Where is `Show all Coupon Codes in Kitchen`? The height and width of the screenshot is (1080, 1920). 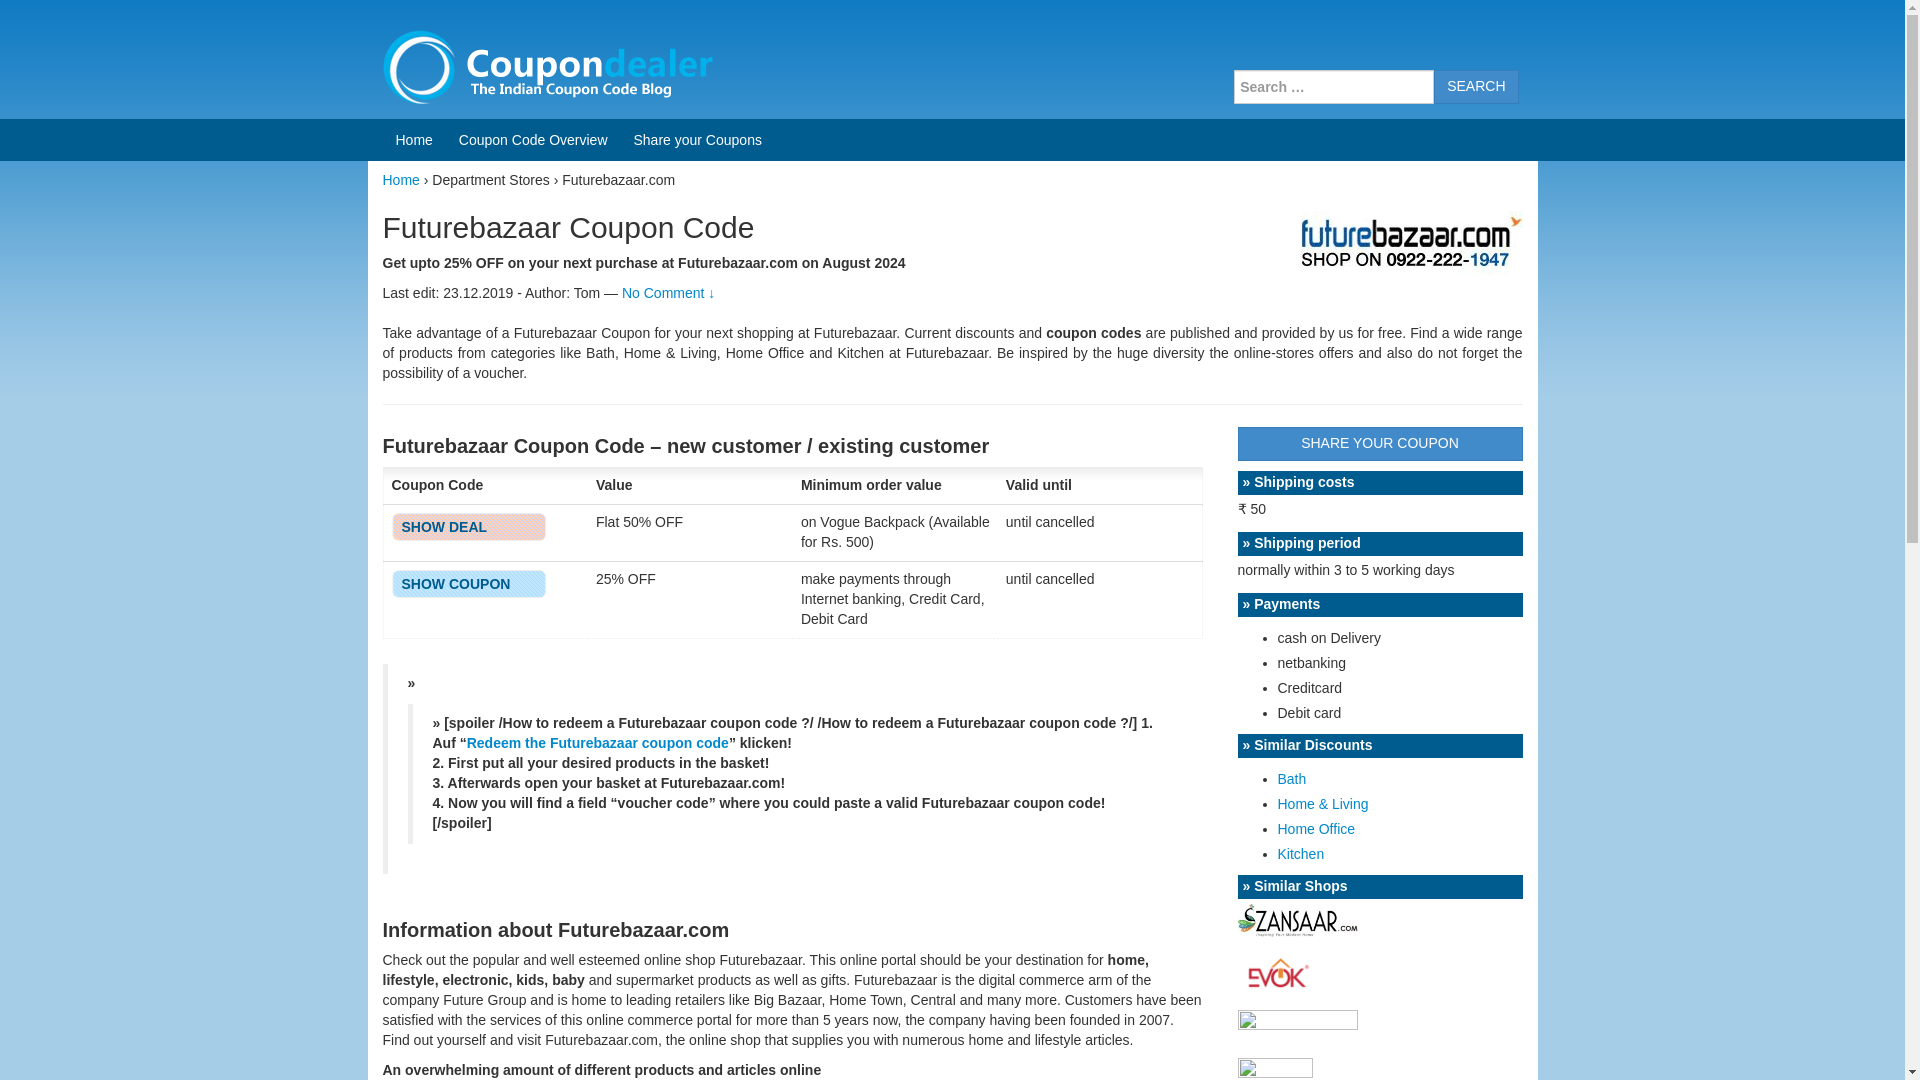
Show all Coupon Codes in Kitchen is located at coordinates (1301, 853).